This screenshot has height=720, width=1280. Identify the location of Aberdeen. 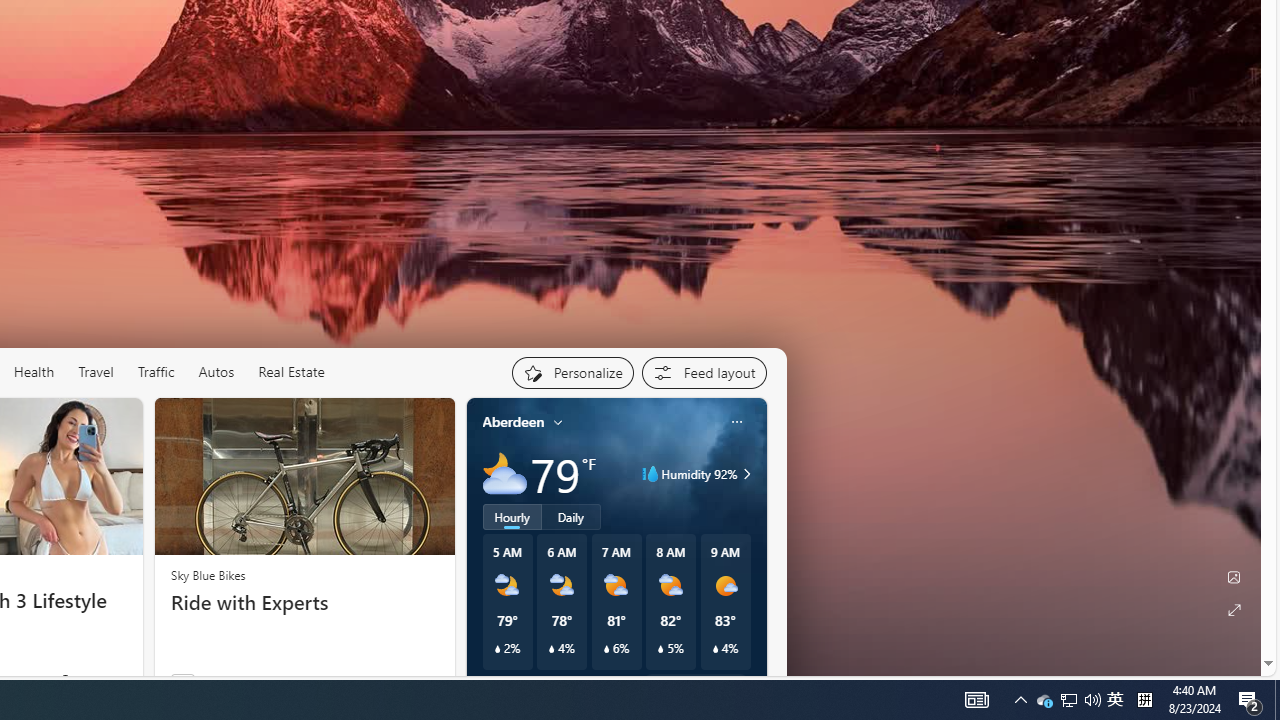
(514, 422).